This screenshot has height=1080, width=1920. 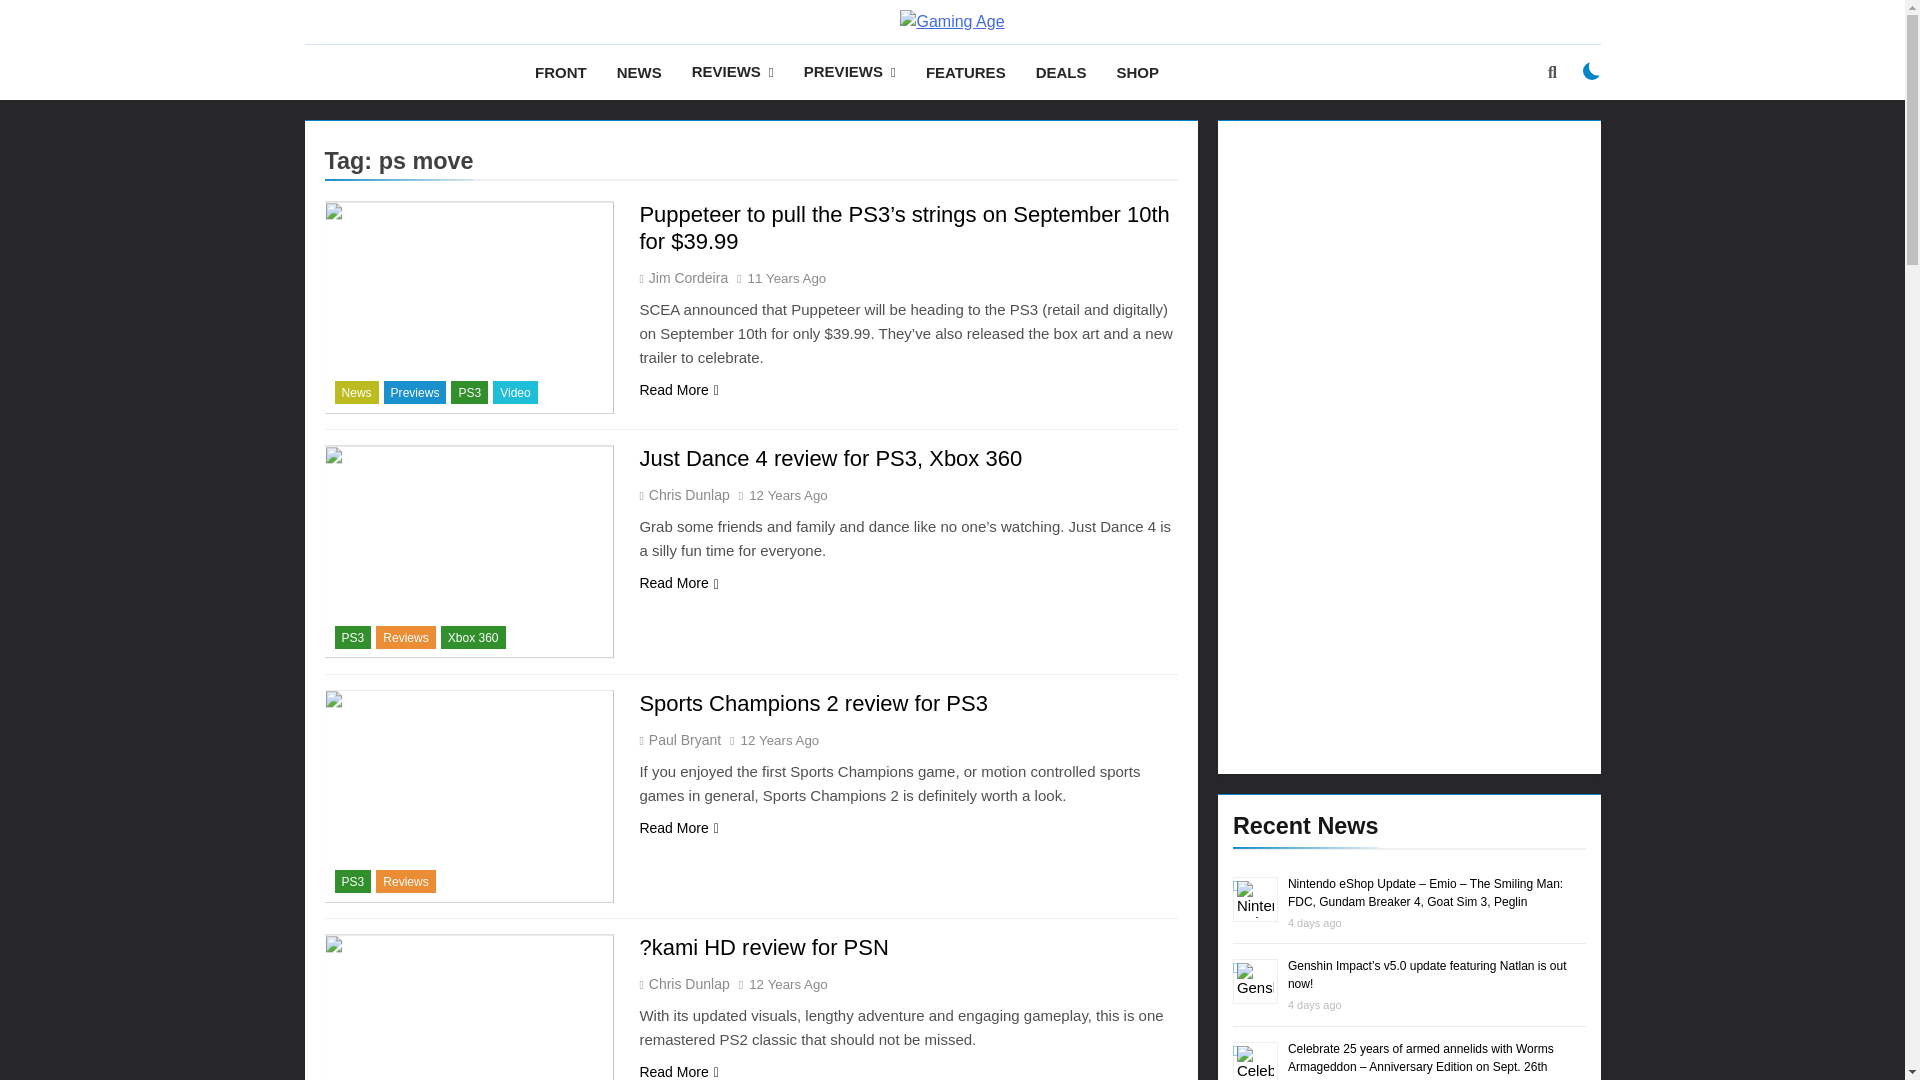 What do you see at coordinates (850, 72) in the screenshot?
I see `PREVIEWS` at bounding box center [850, 72].